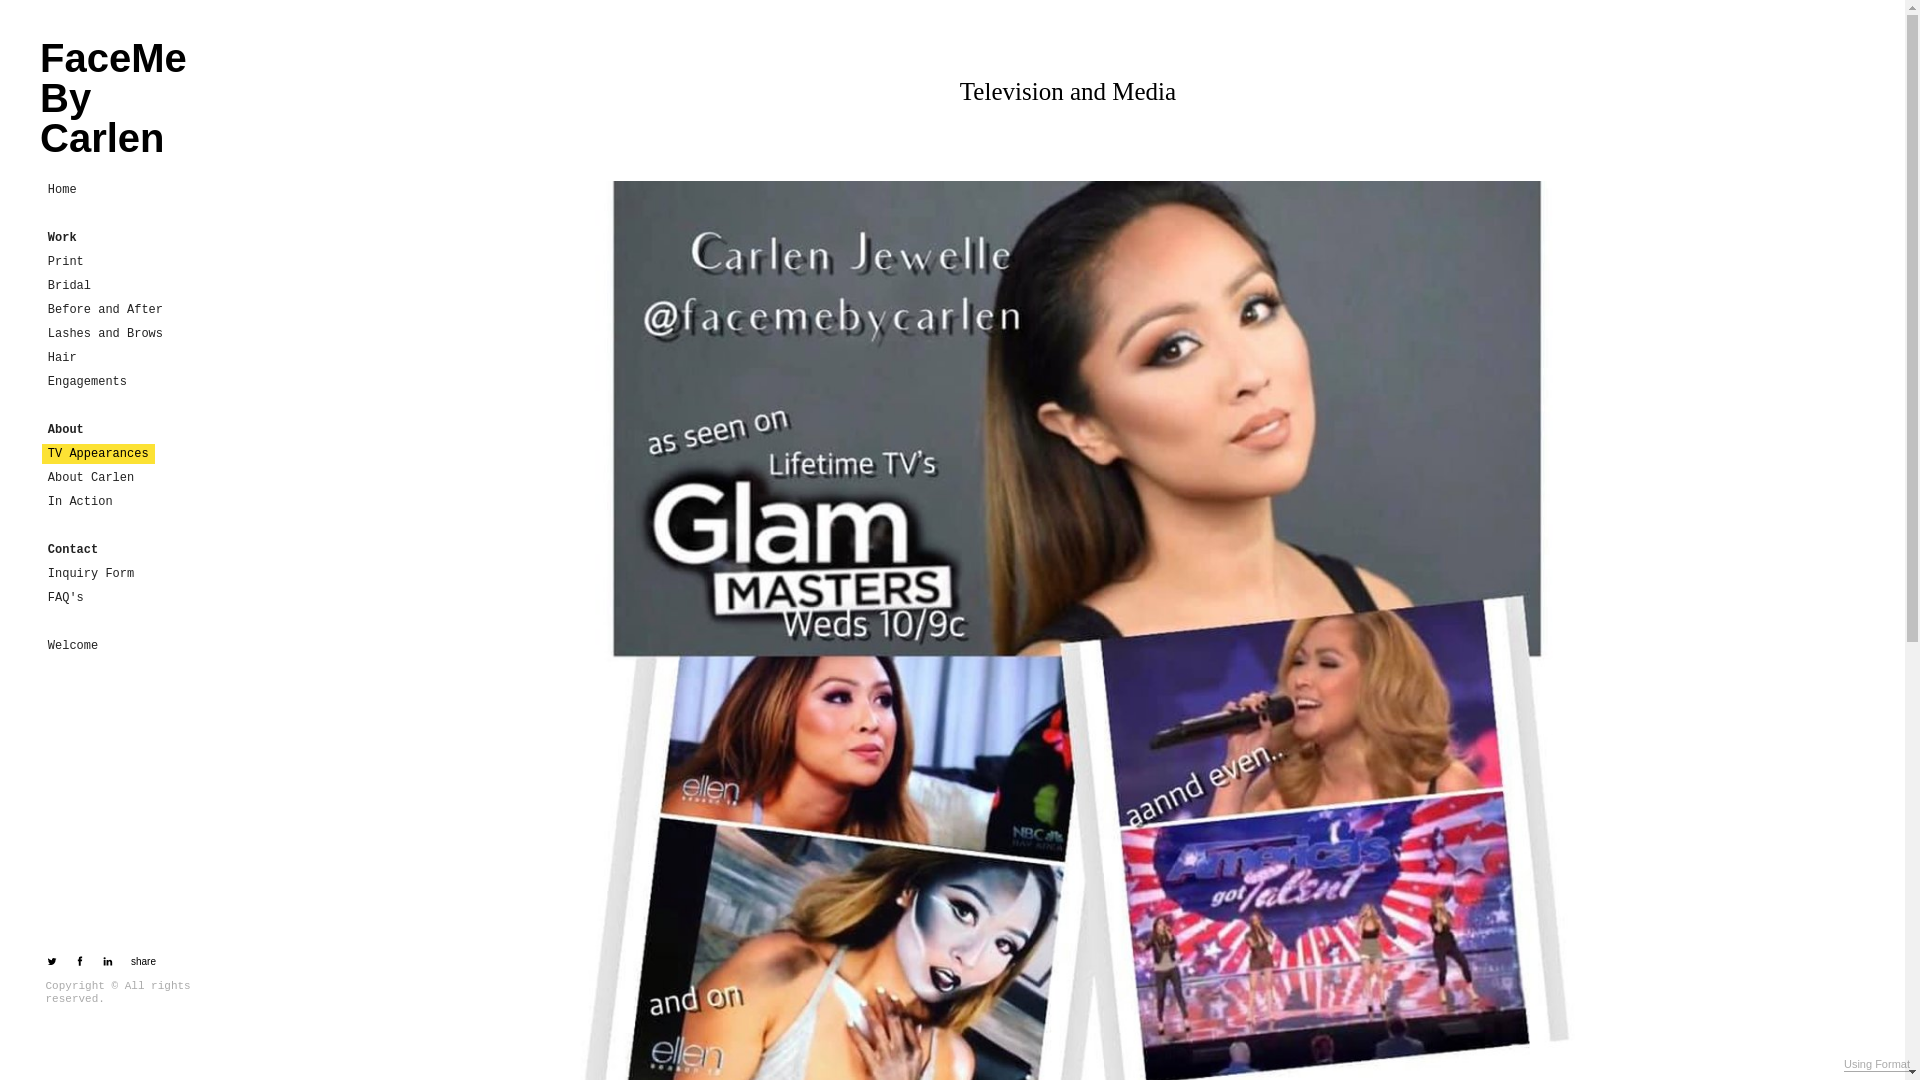 The height and width of the screenshot is (1080, 1920). I want to click on In Action, so click(80, 502).